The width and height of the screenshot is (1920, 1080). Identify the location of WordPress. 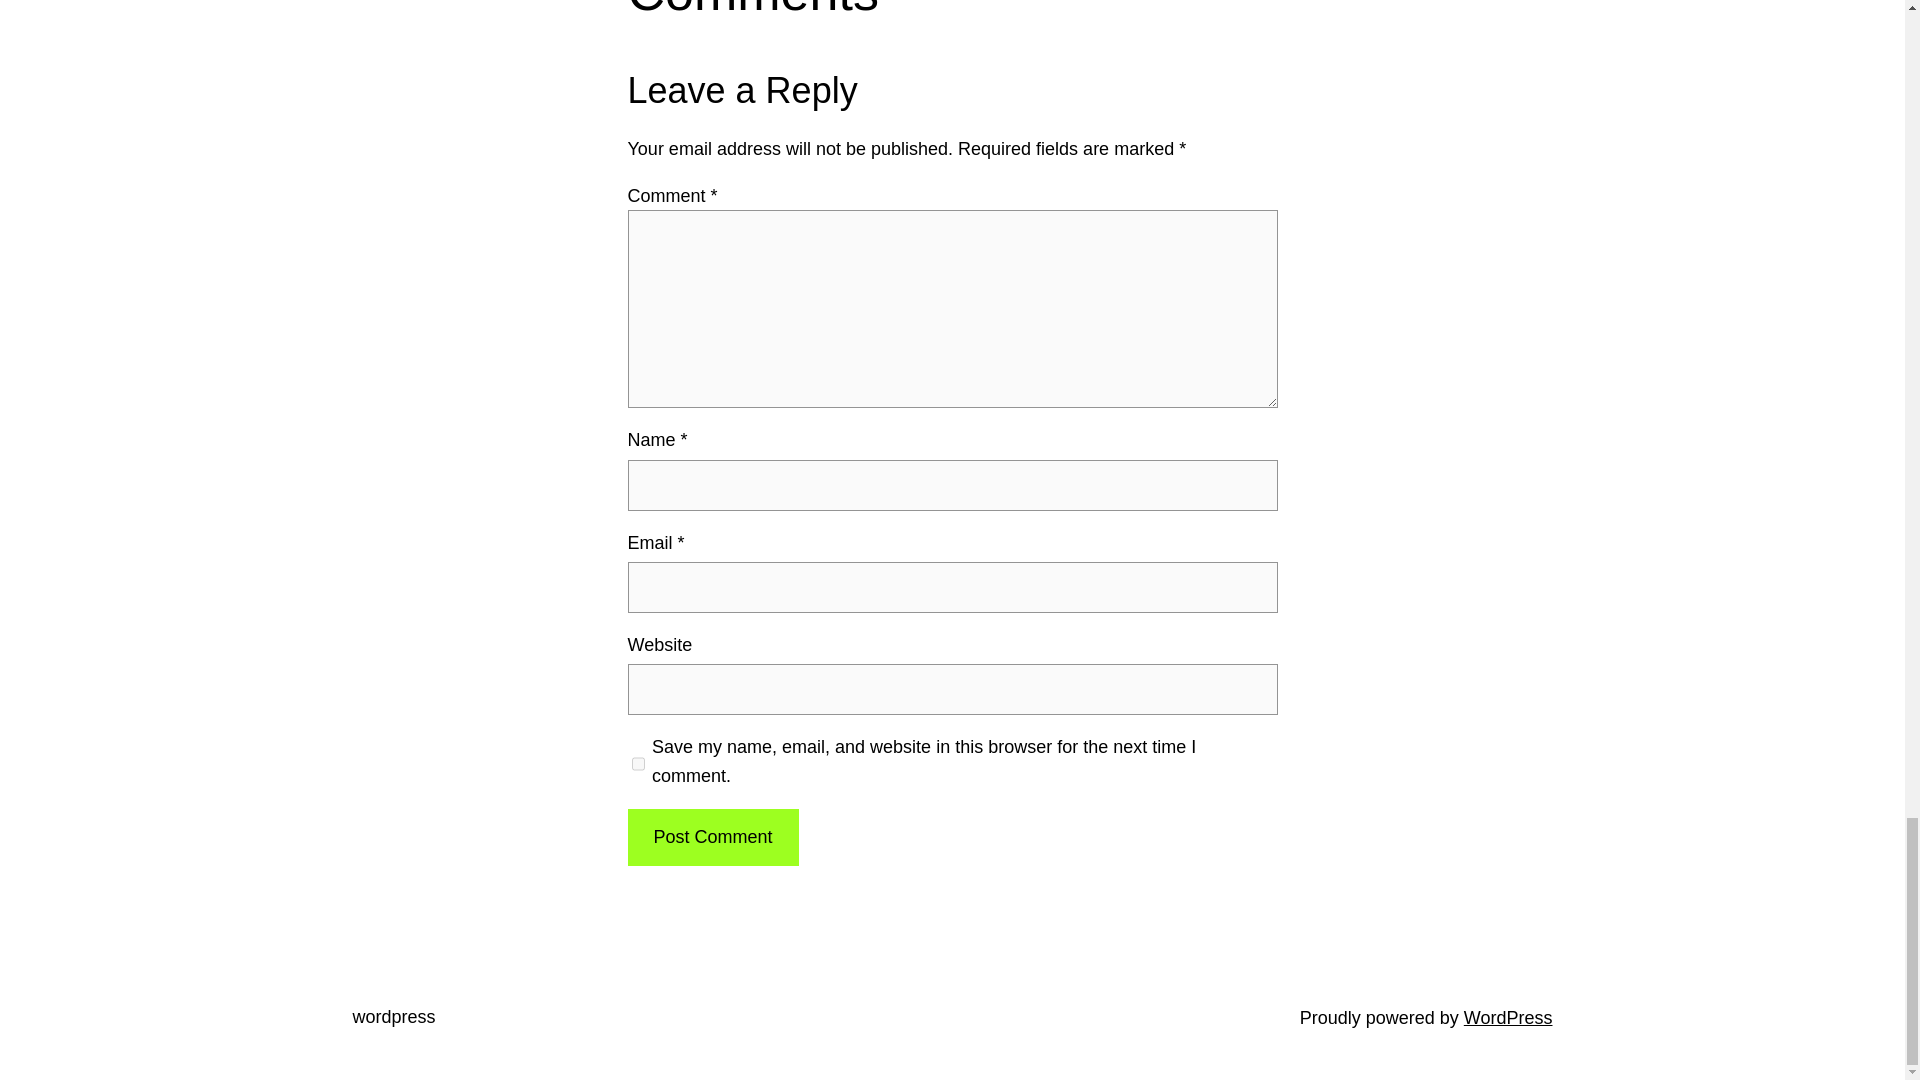
(1508, 1018).